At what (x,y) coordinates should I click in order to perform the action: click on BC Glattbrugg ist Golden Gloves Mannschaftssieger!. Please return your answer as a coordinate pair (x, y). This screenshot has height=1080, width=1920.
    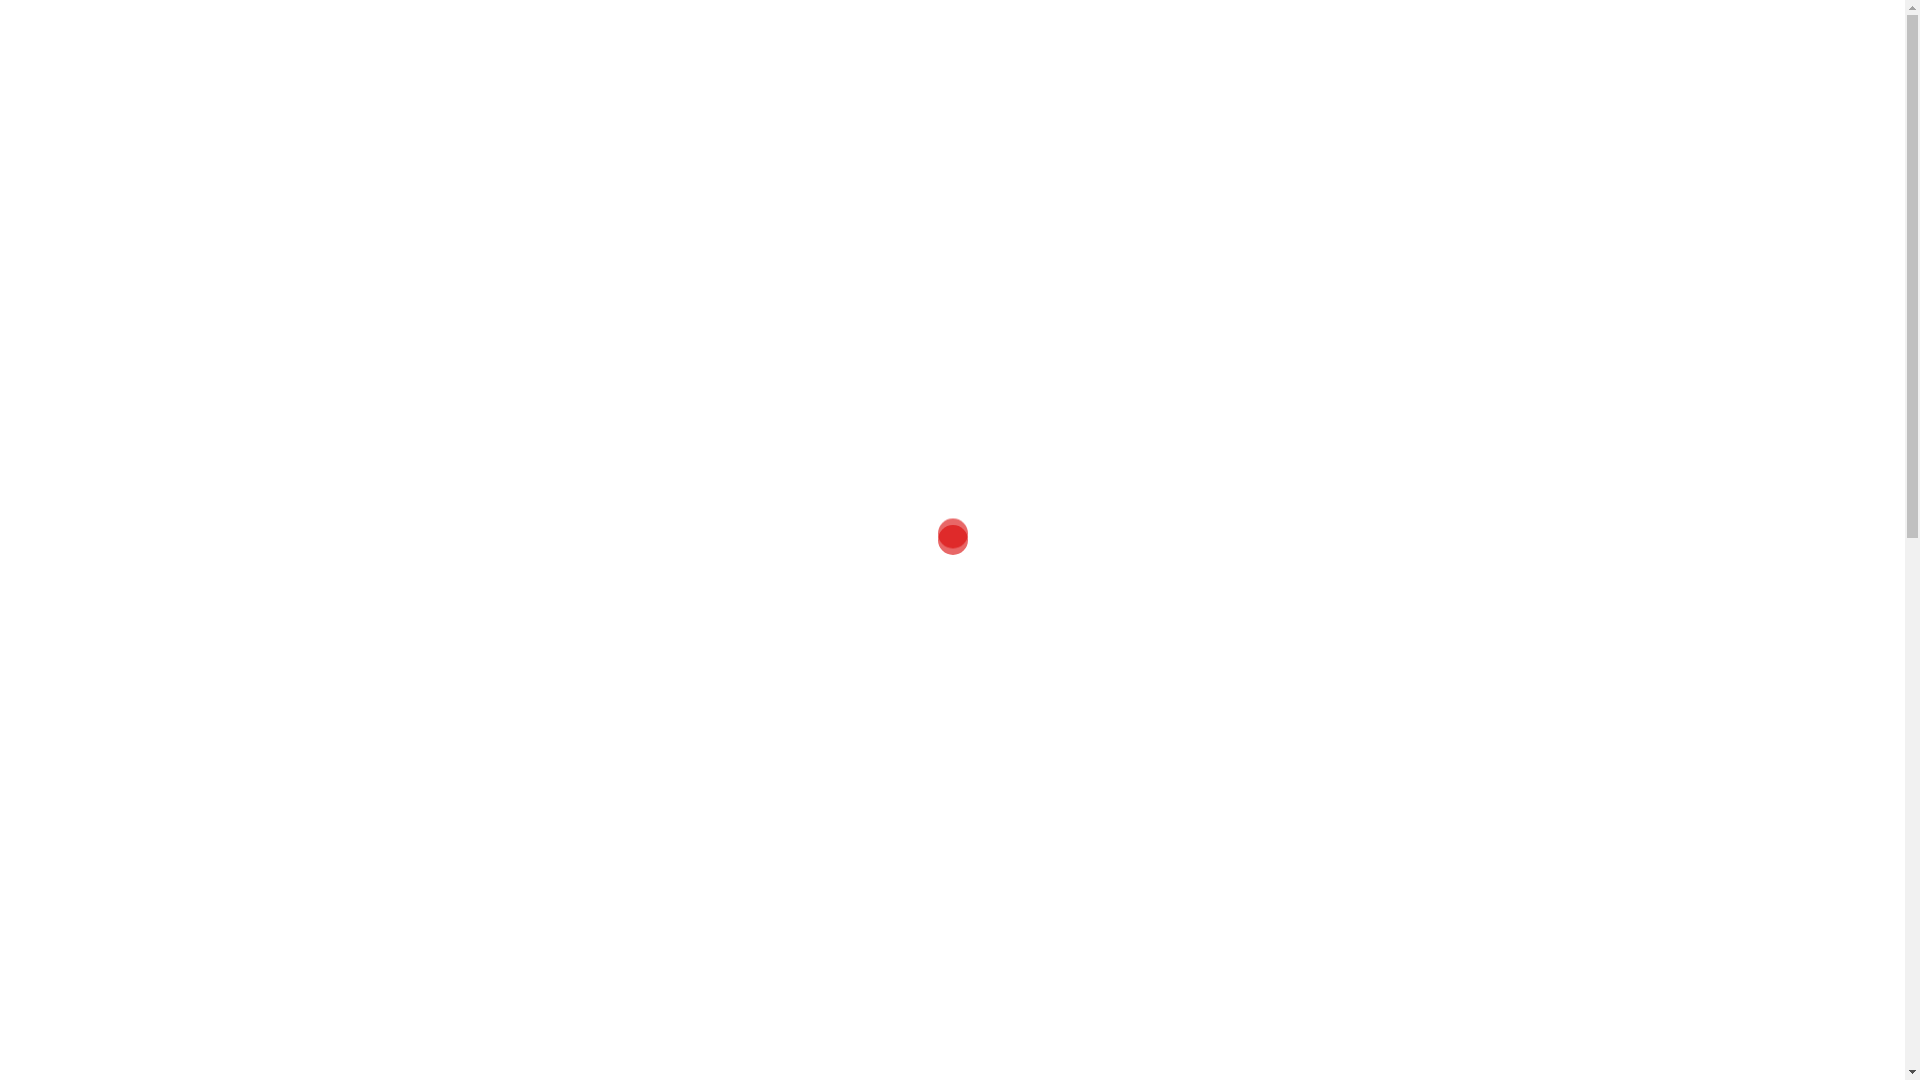
    Looking at the image, I should click on (1368, 483).